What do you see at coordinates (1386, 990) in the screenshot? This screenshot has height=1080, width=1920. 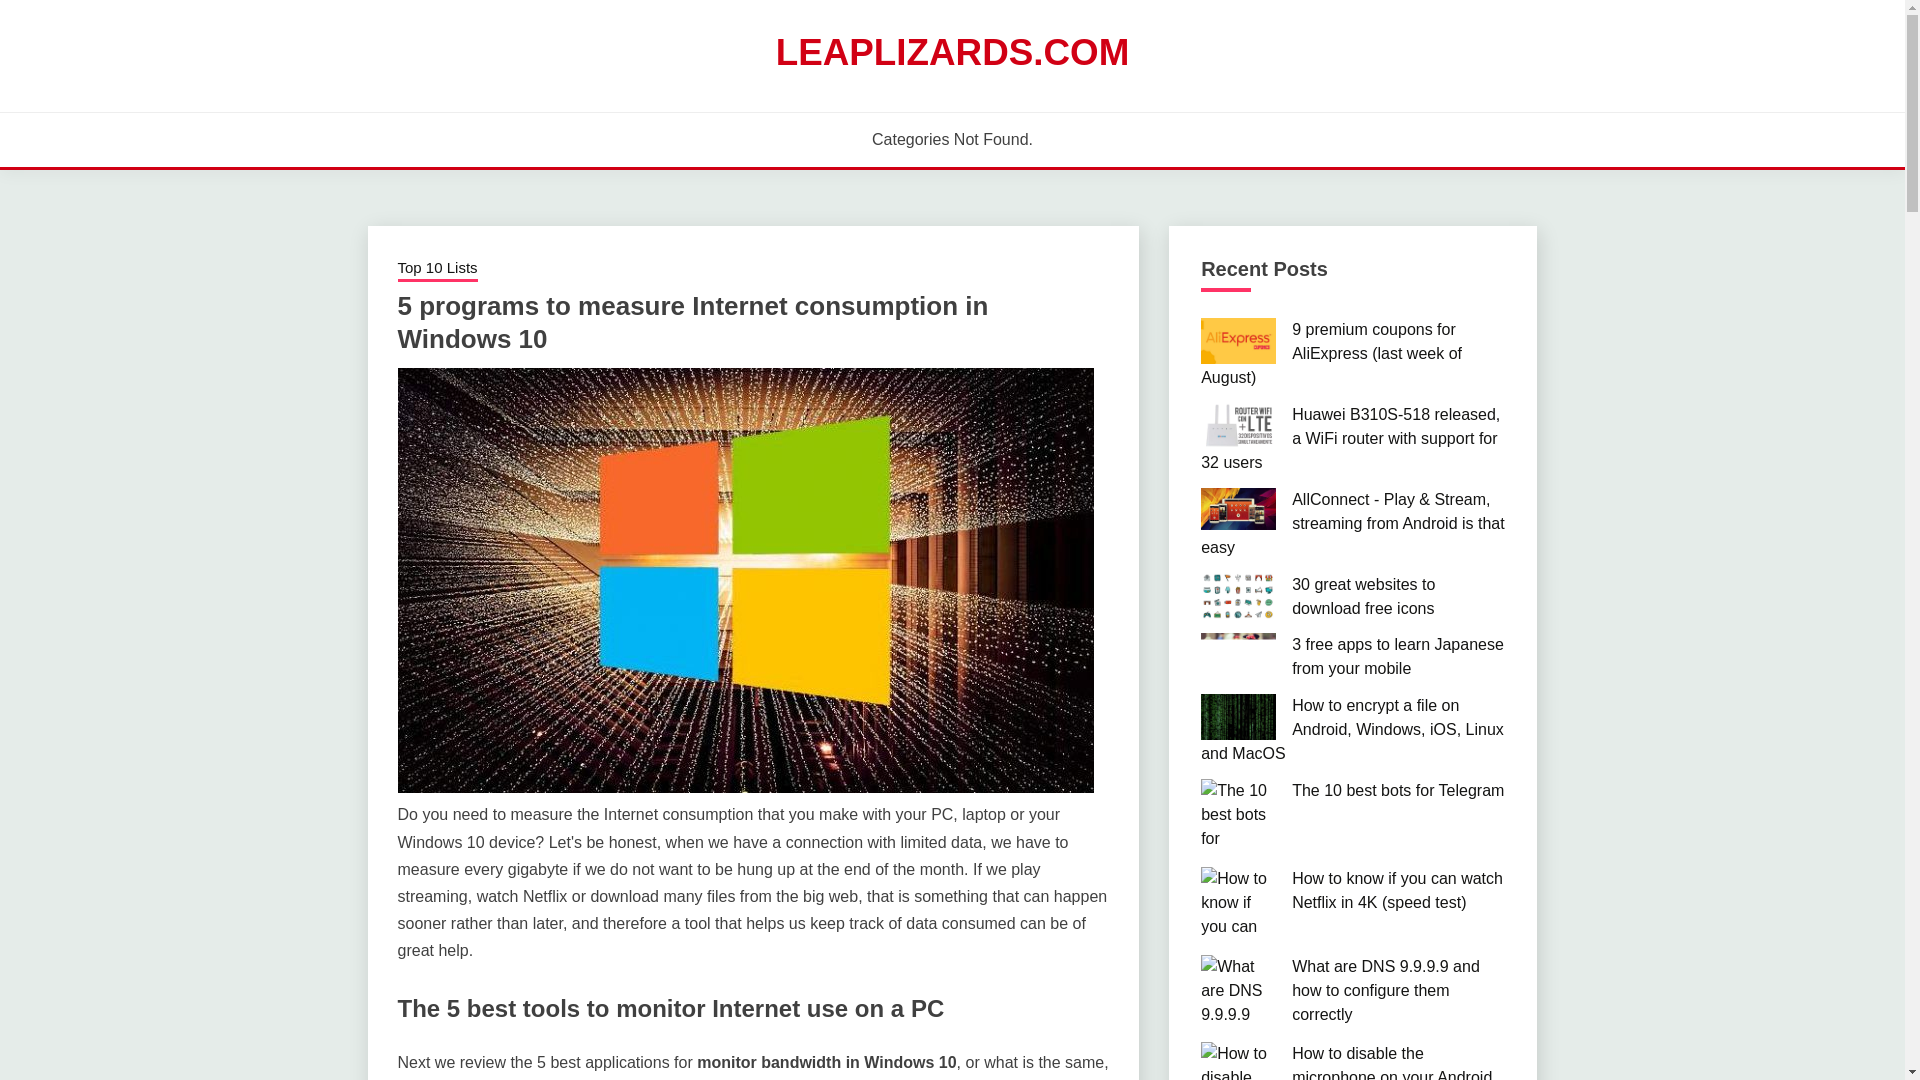 I see `What are DNS 9.9.9.9 and how to configure them correctly` at bounding box center [1386, 990].